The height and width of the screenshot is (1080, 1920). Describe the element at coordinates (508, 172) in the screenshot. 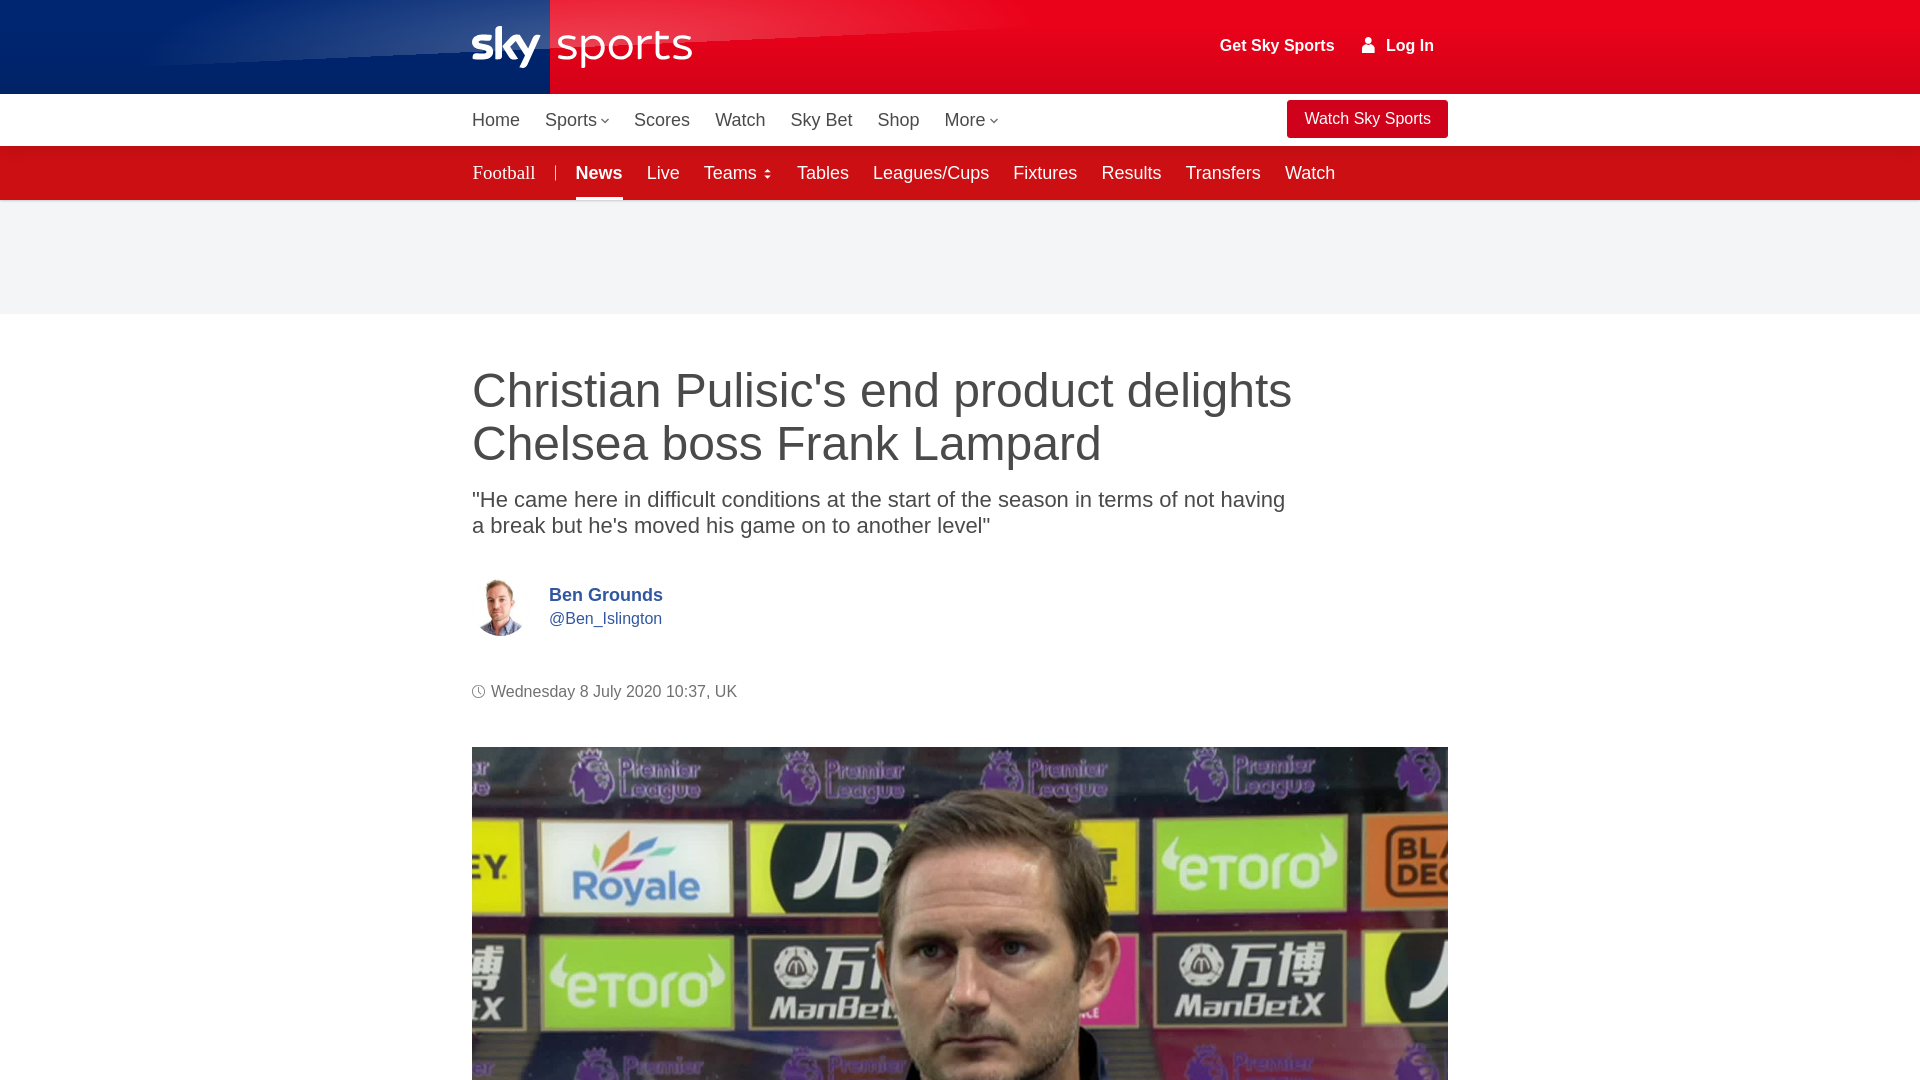

I see `Football` at that location.